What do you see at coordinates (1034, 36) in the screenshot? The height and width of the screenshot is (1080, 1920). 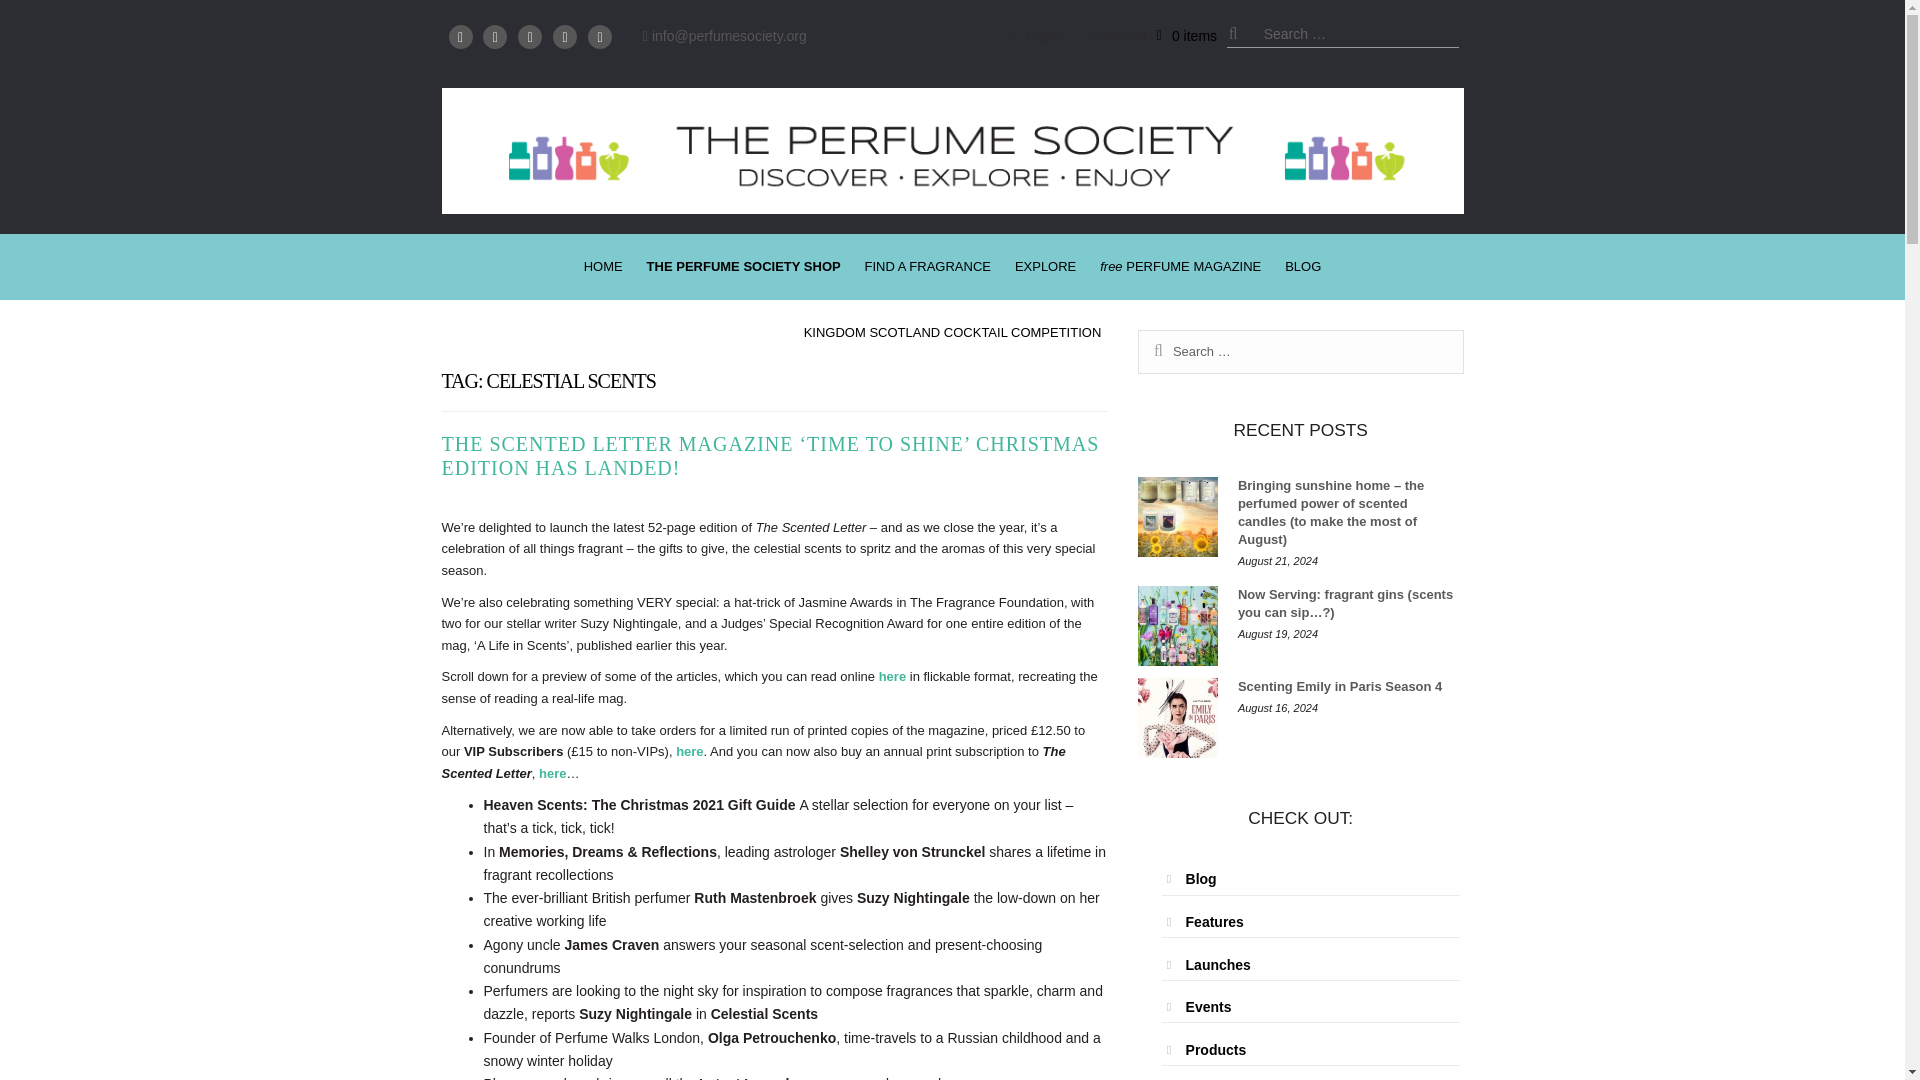 I see `Login` at bounding box center [1034, 36].